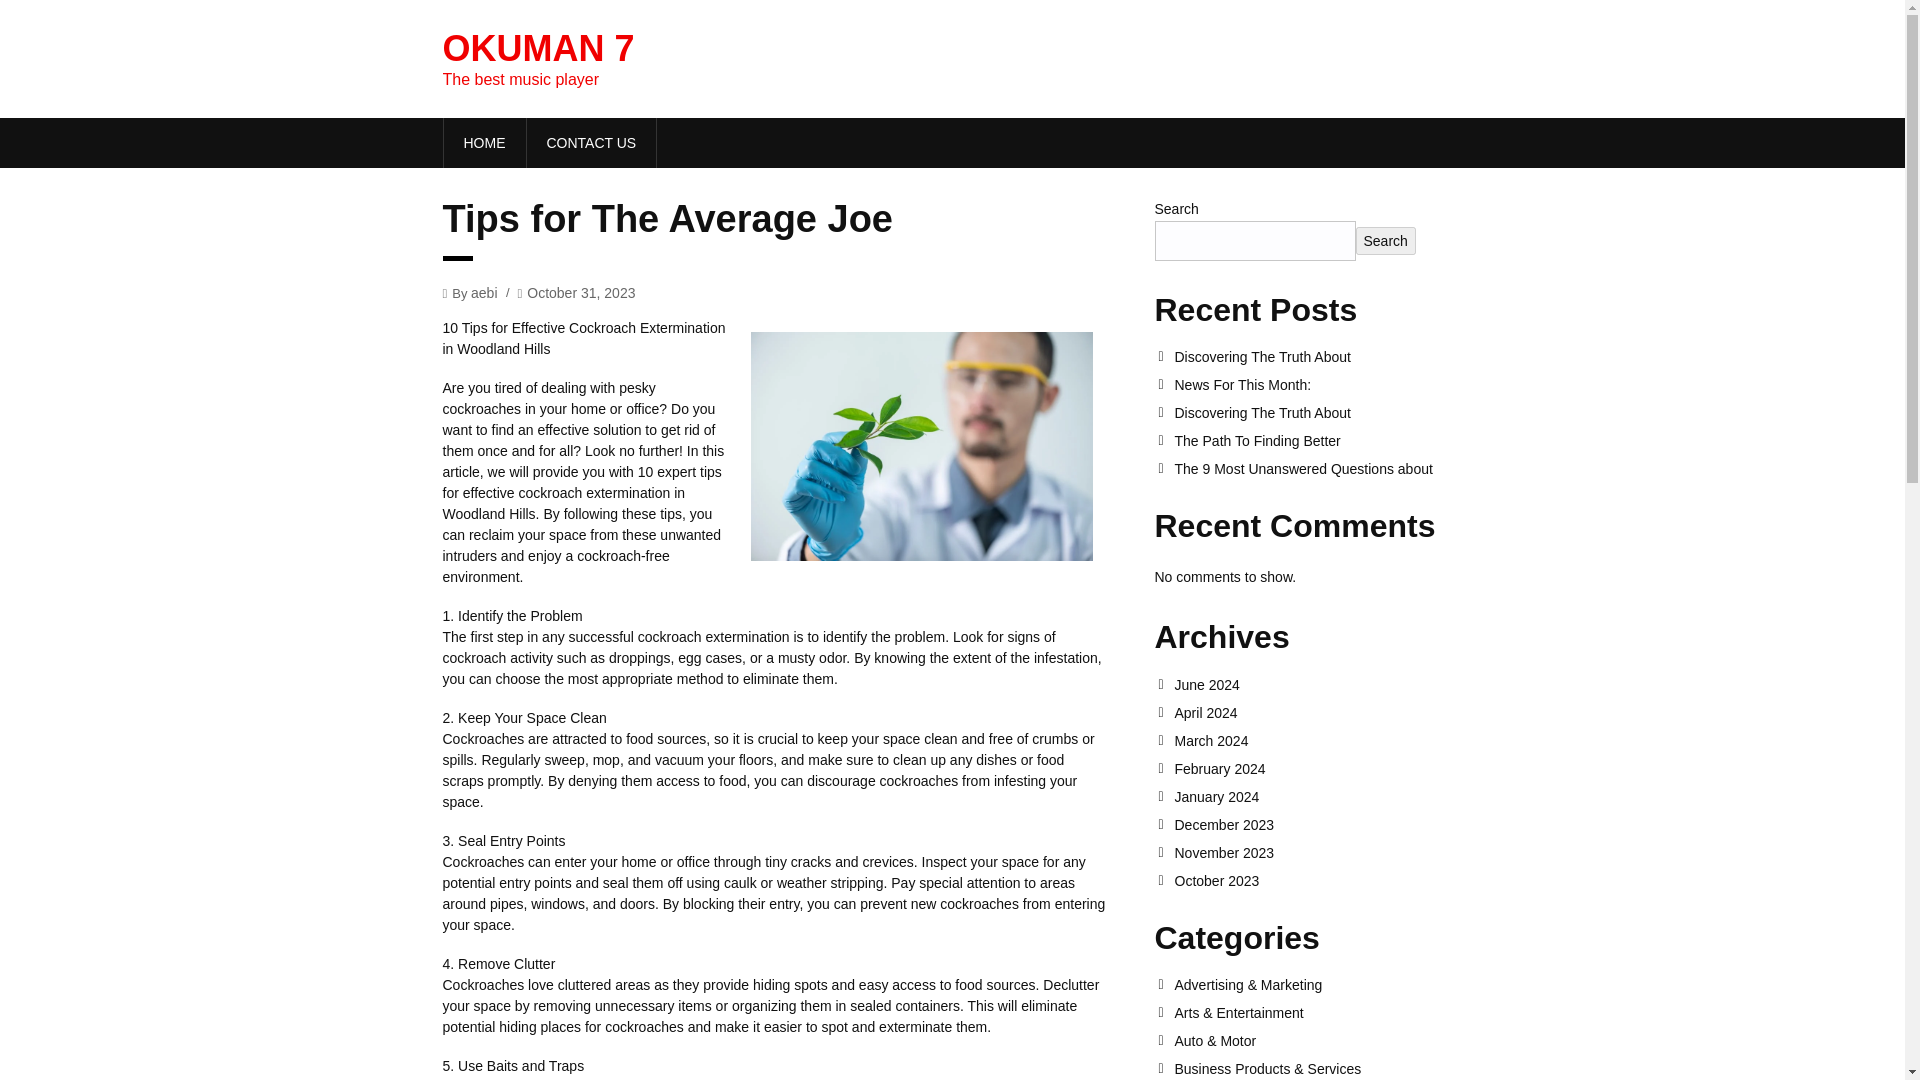  I want to click on January 2024, so click(1317, 796).